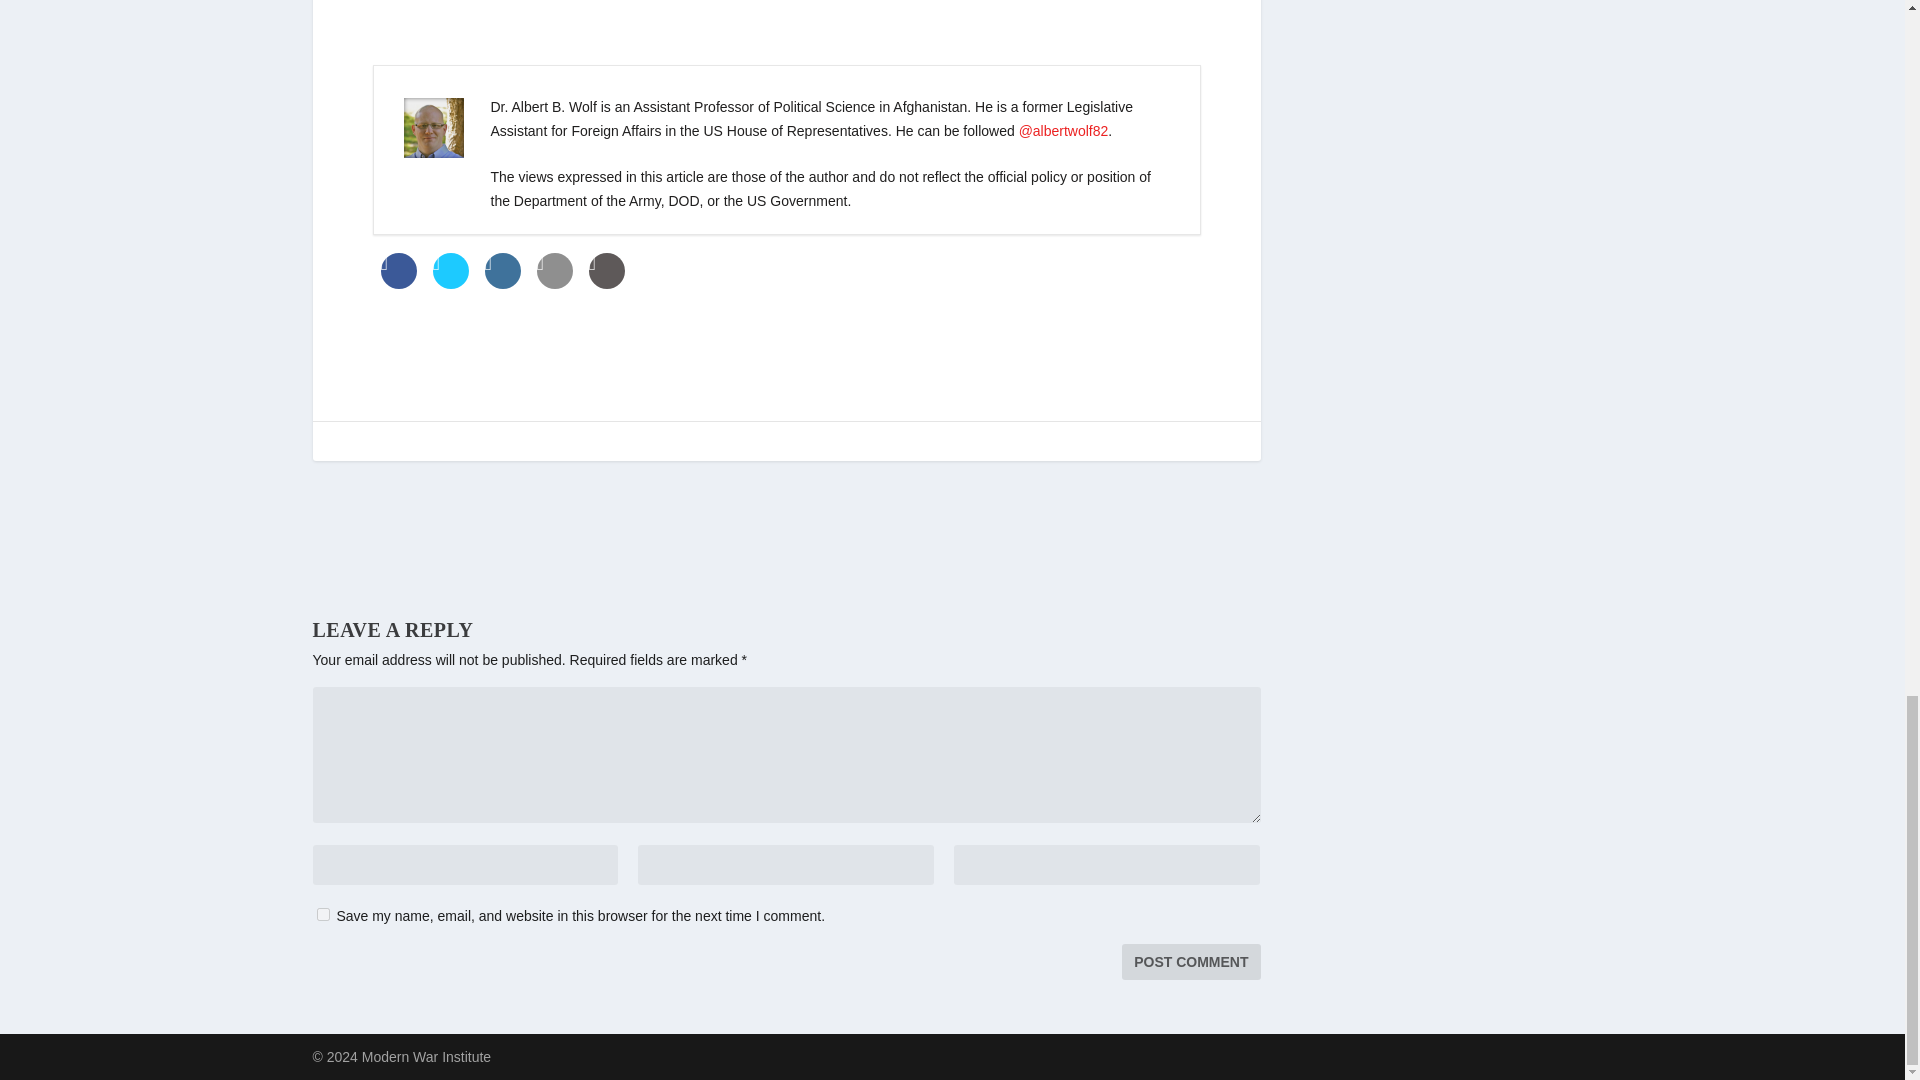 The width and height of the screenshot is (1920, 1080). I want to click on Share on Twitter, so click(450, 282).